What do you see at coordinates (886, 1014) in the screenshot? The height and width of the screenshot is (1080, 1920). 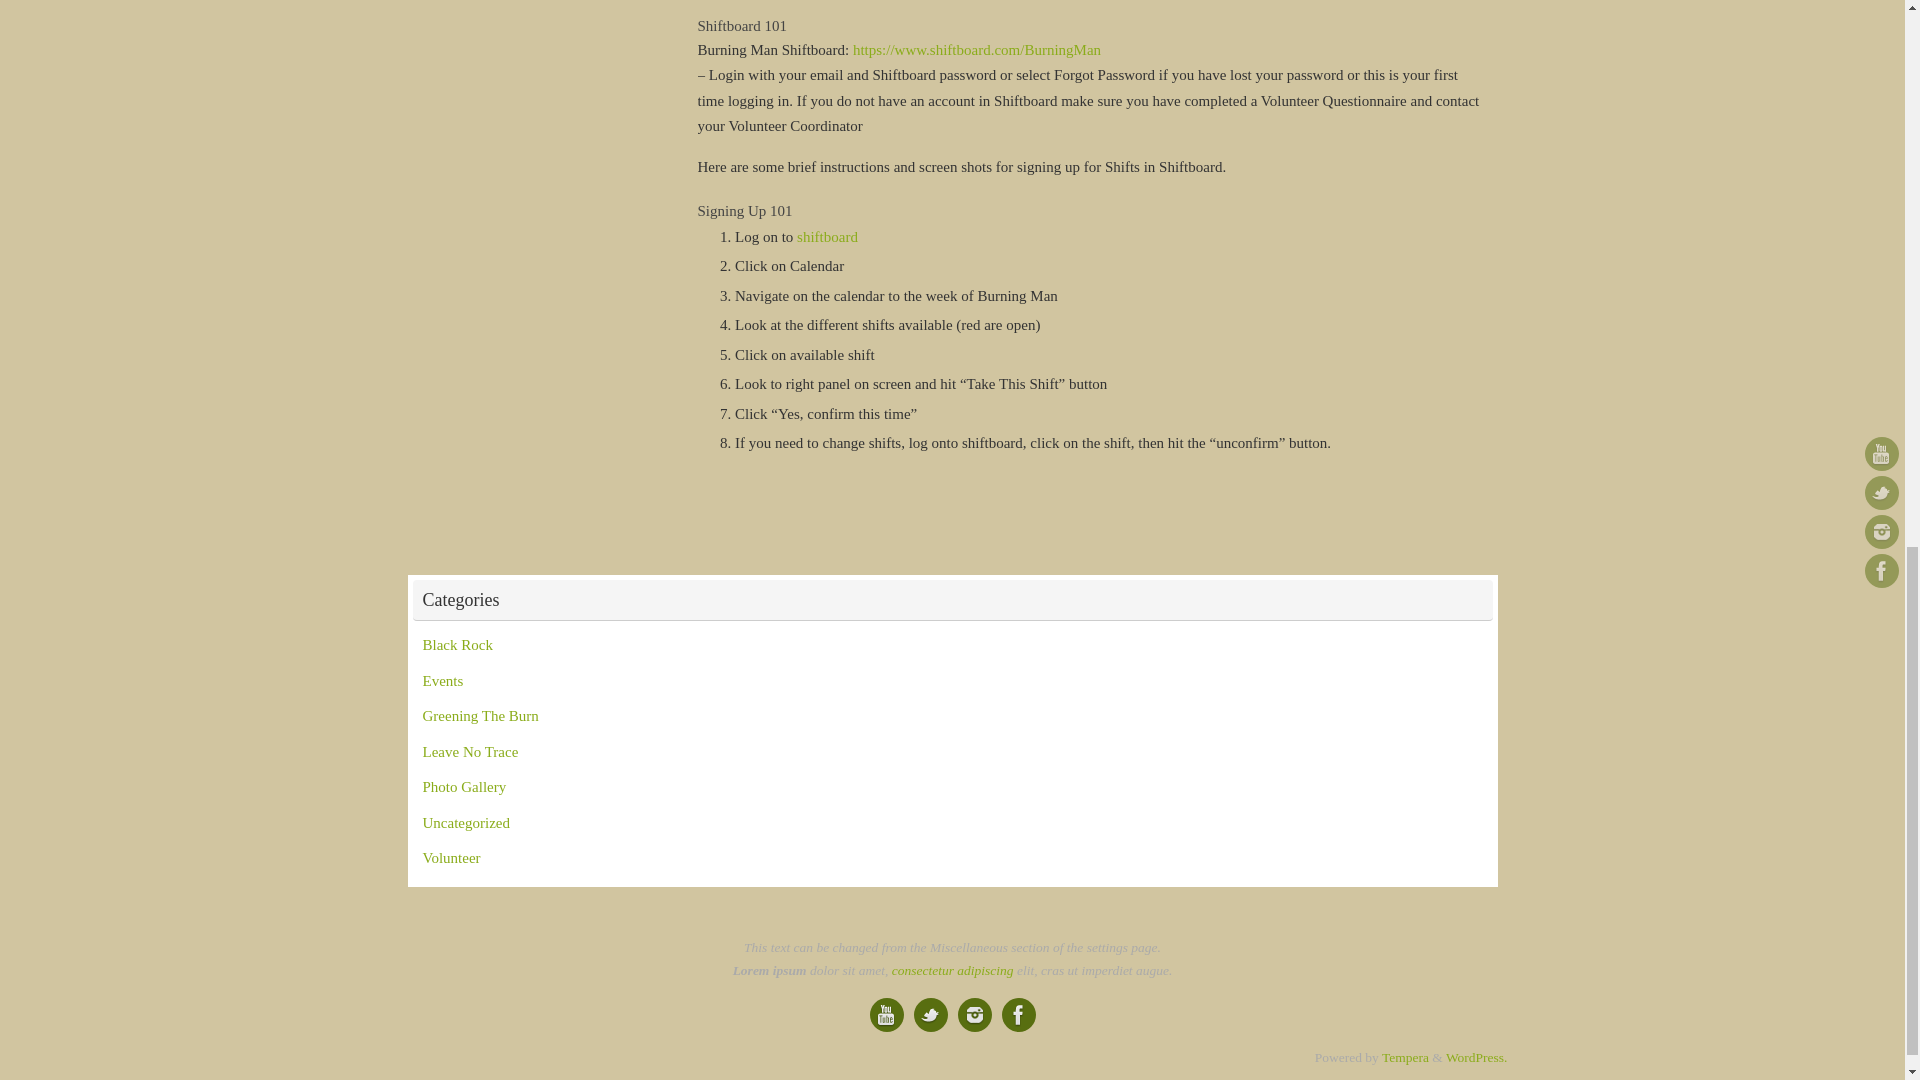 I see `Burning Man You Tube` at bounding box center [886, 1014].